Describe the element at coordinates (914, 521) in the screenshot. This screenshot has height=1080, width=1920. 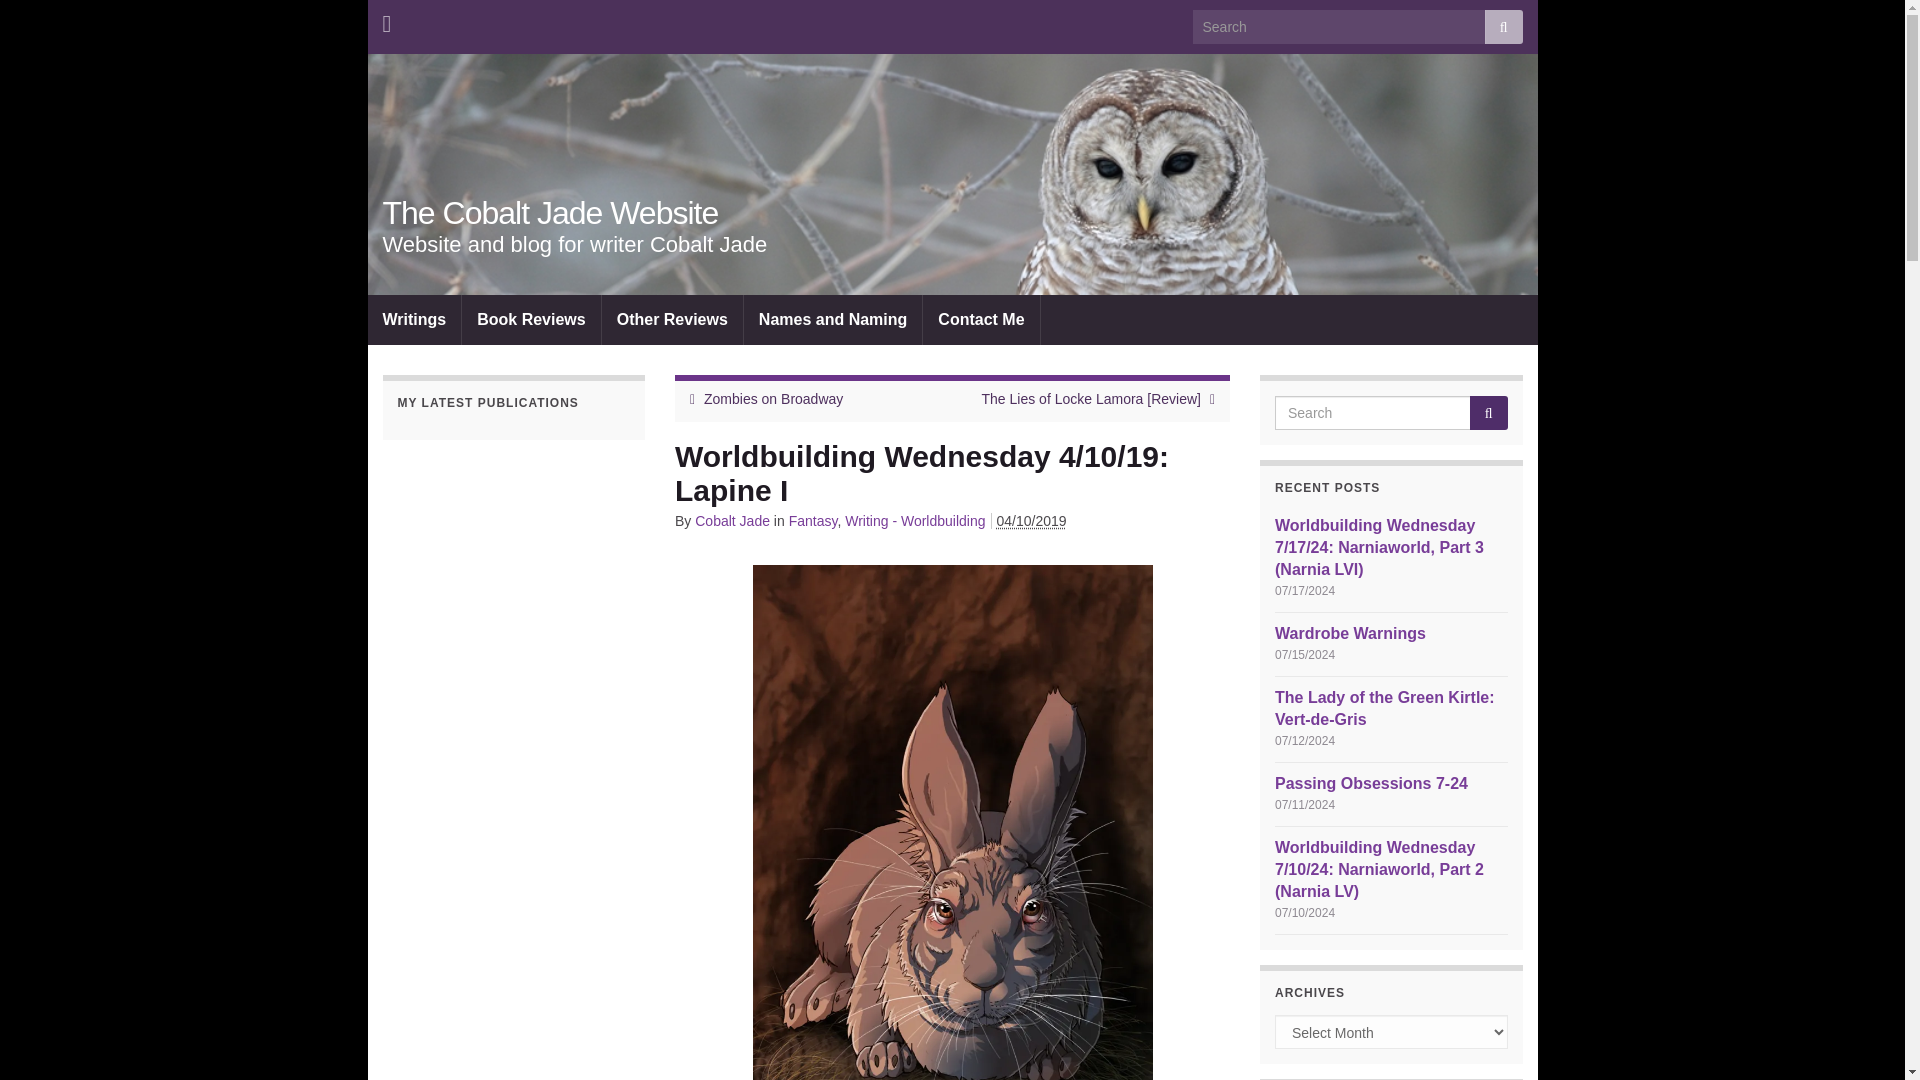
I see `Writing - Worldbuilding` at that location.